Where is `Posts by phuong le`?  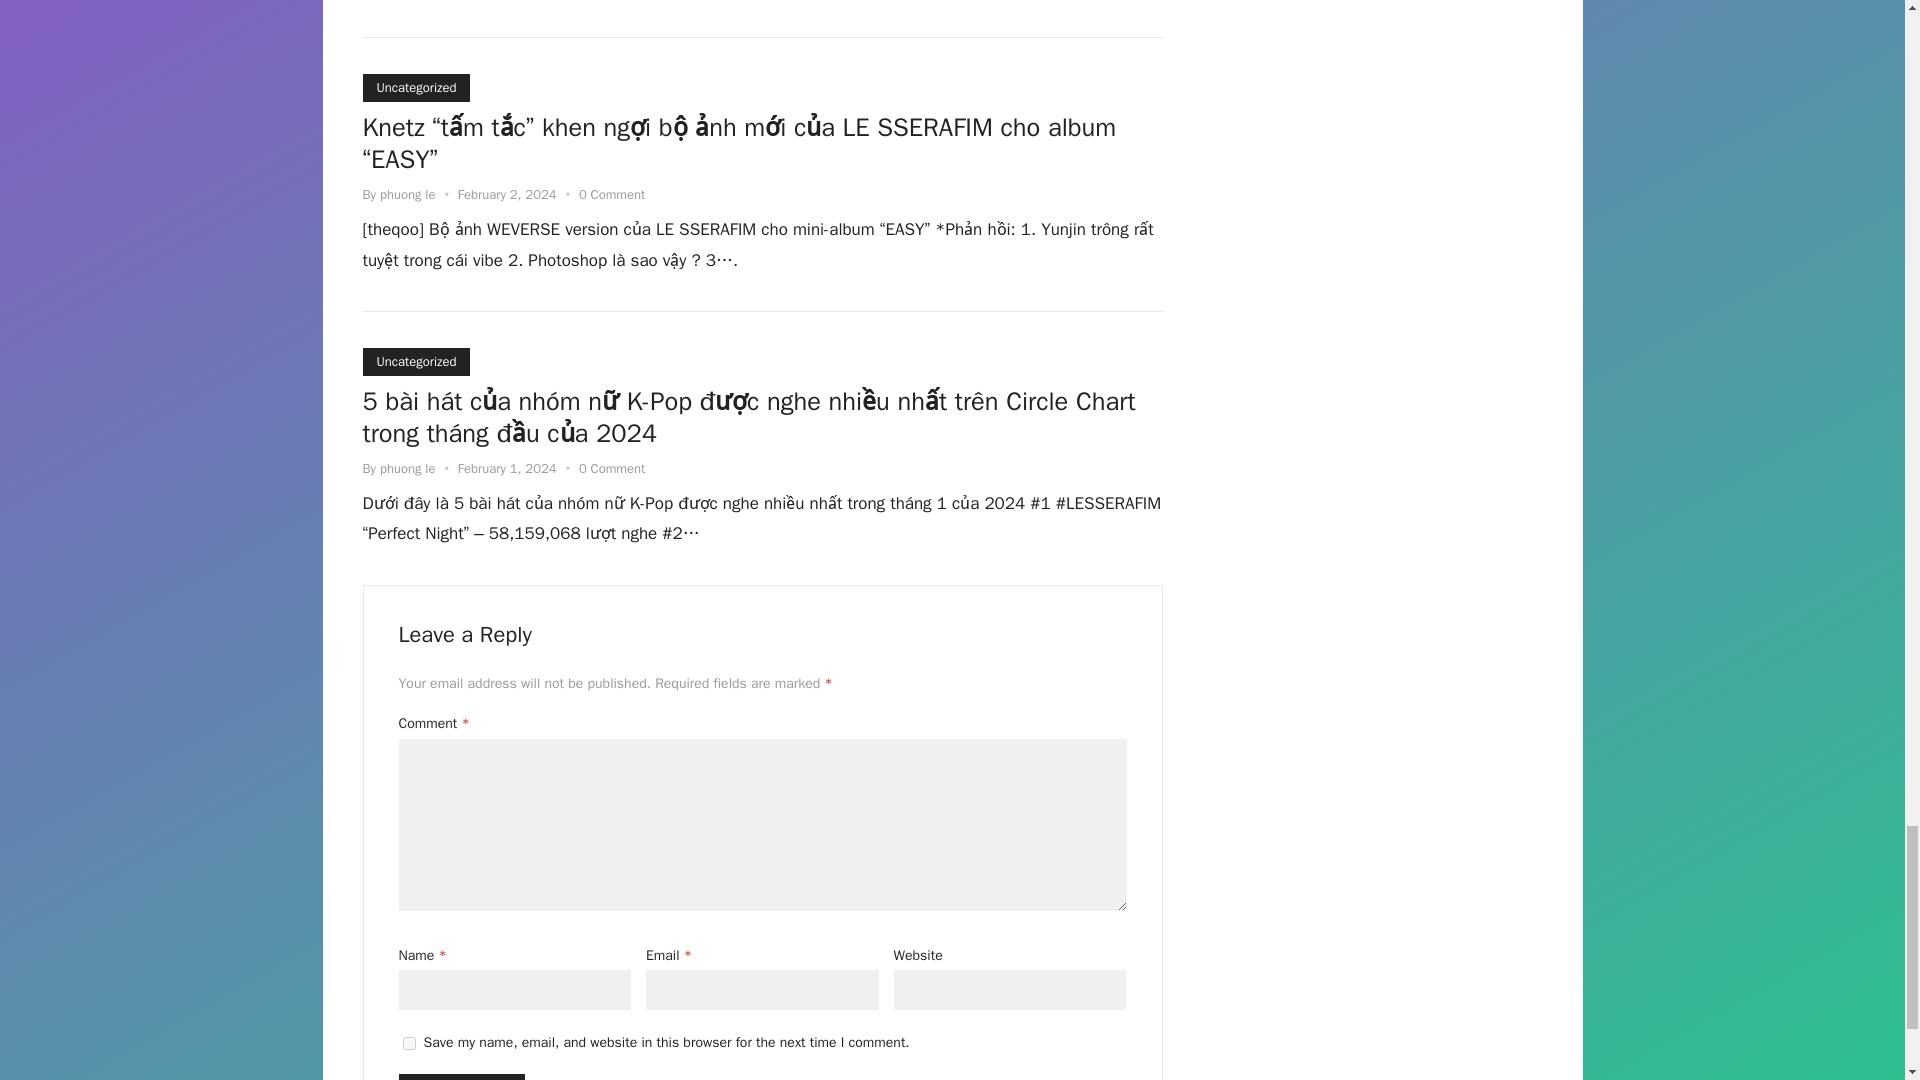
Posts by phuong le is located at coordinates (408, 468).